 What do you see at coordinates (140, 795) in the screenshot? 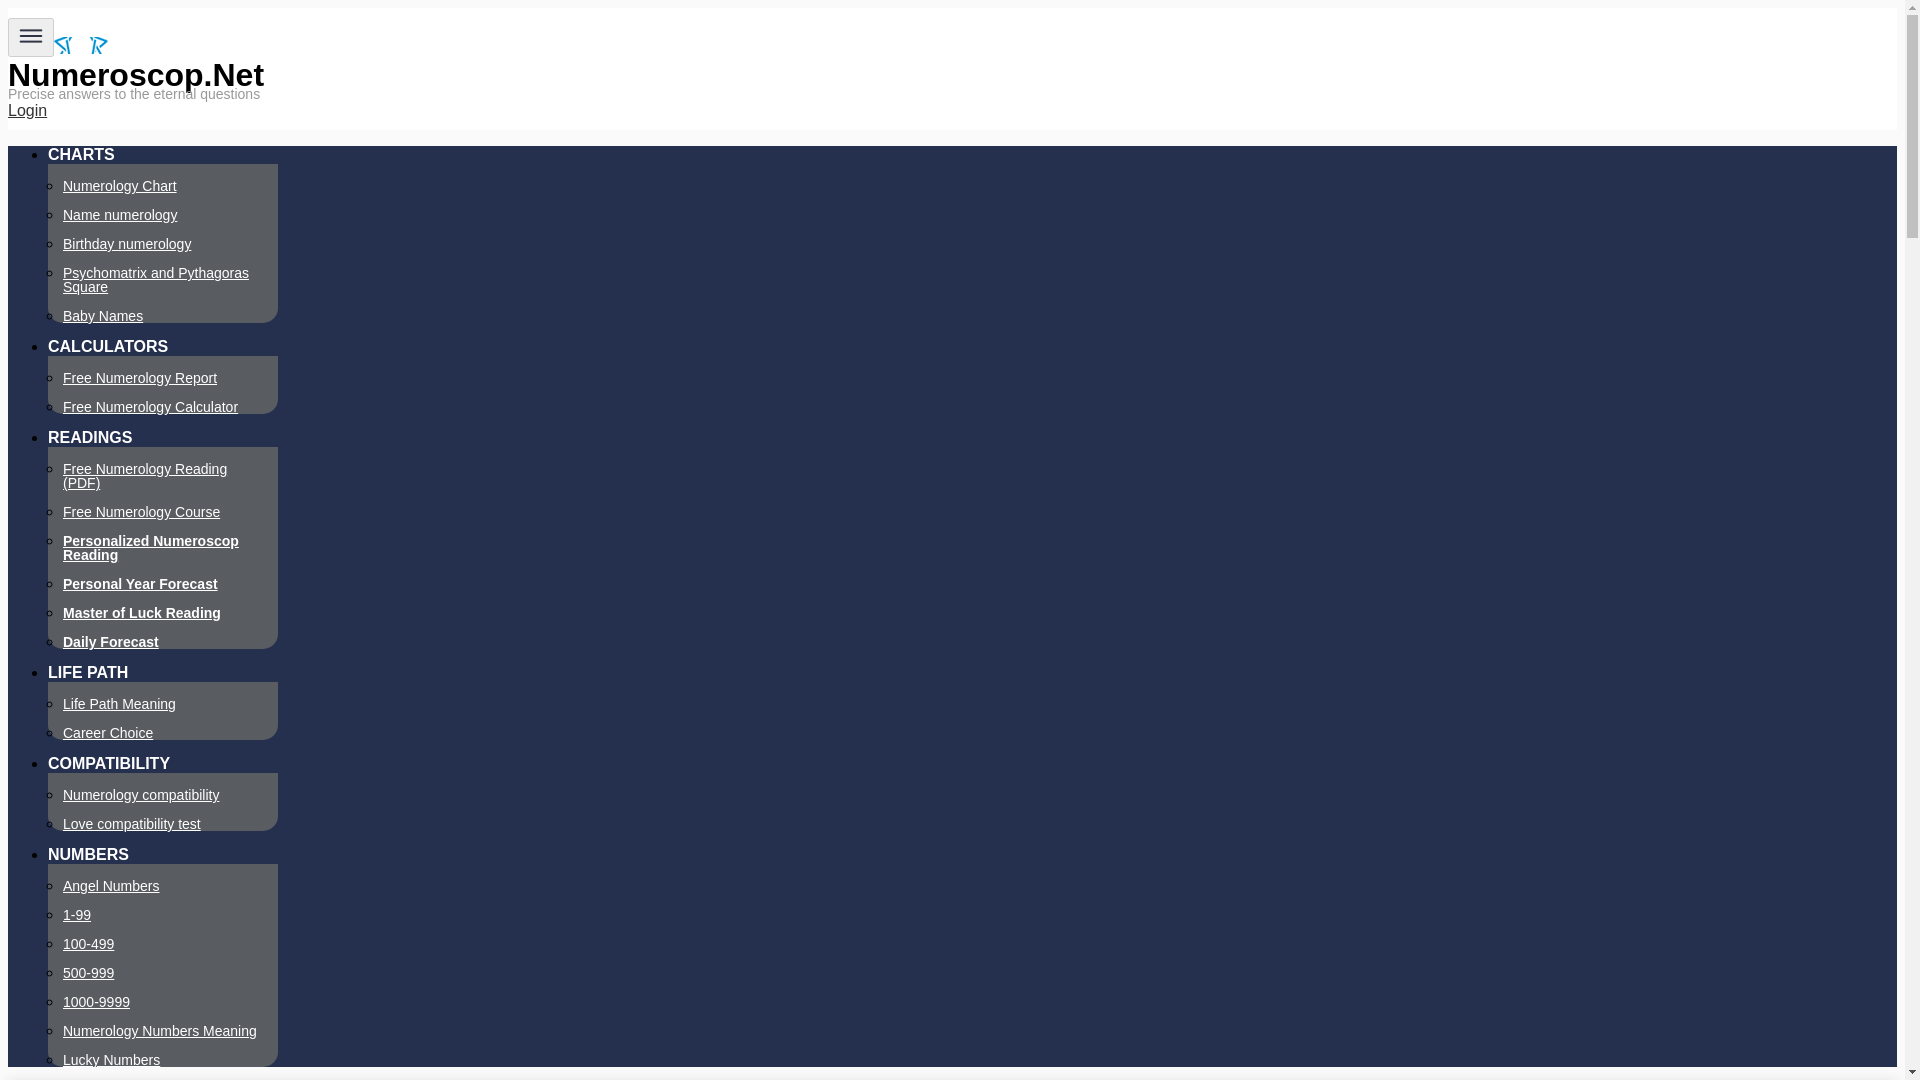
I see `Numerology compatibility` at bounding box center [140, 795].